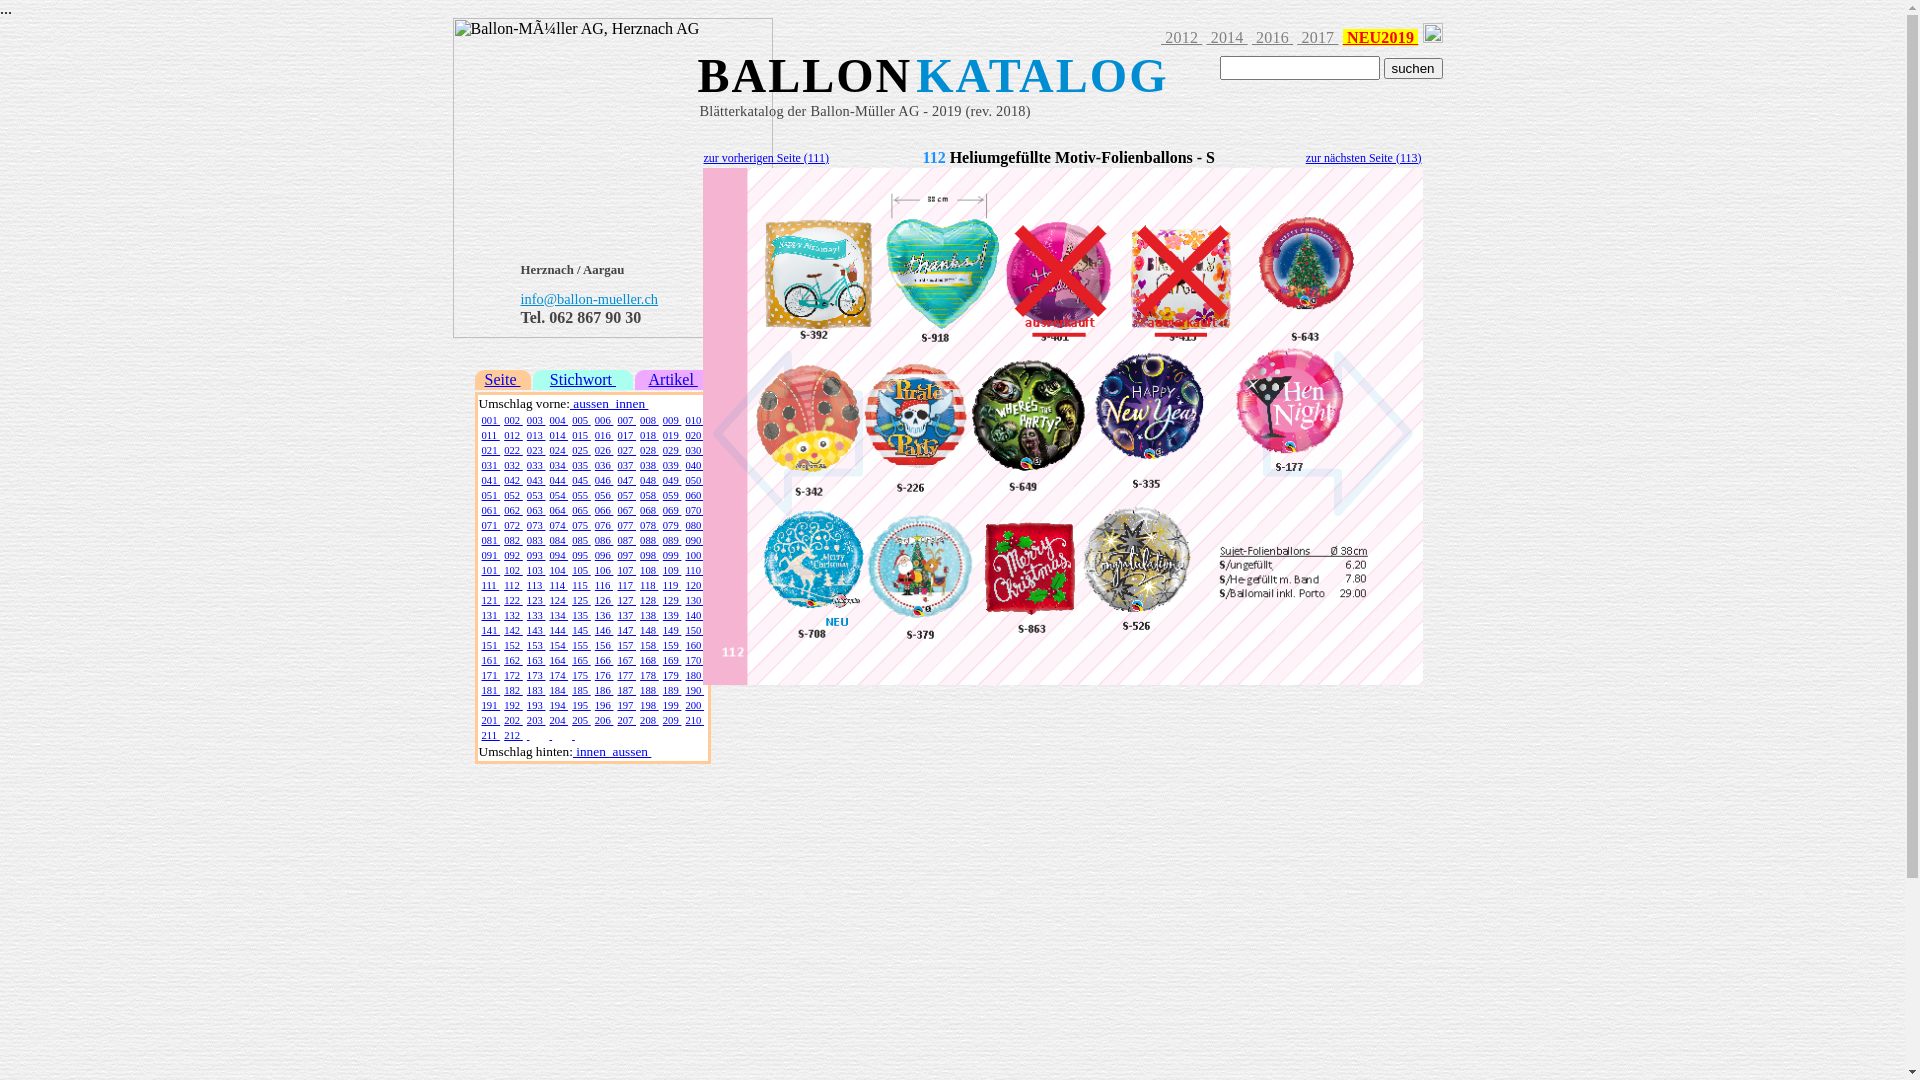 This screenshot has width=1920, height=1080. Describe the element at coordinates (650, 510) in the screenshot. I see `068 ` at that location.